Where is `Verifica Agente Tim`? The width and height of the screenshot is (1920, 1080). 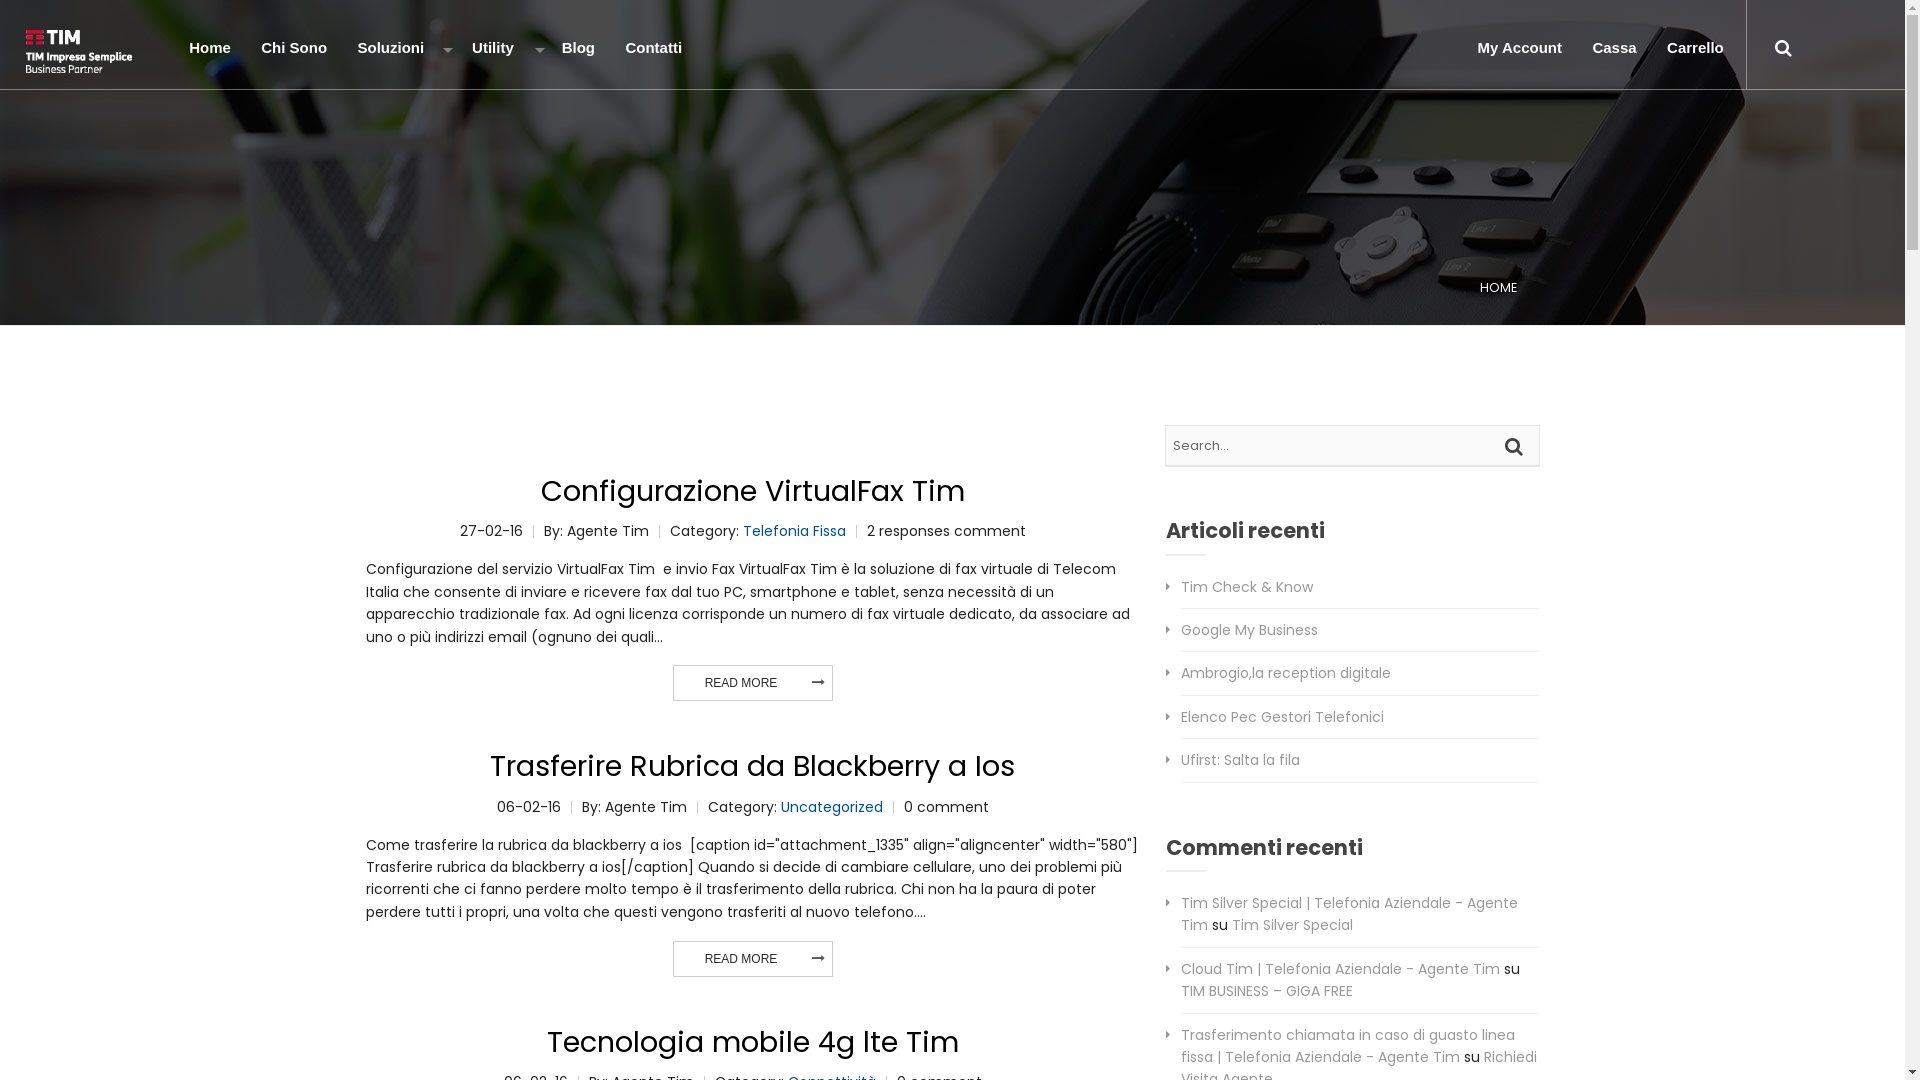 Verifica Agente Tim is located at coordinates (535, 492).